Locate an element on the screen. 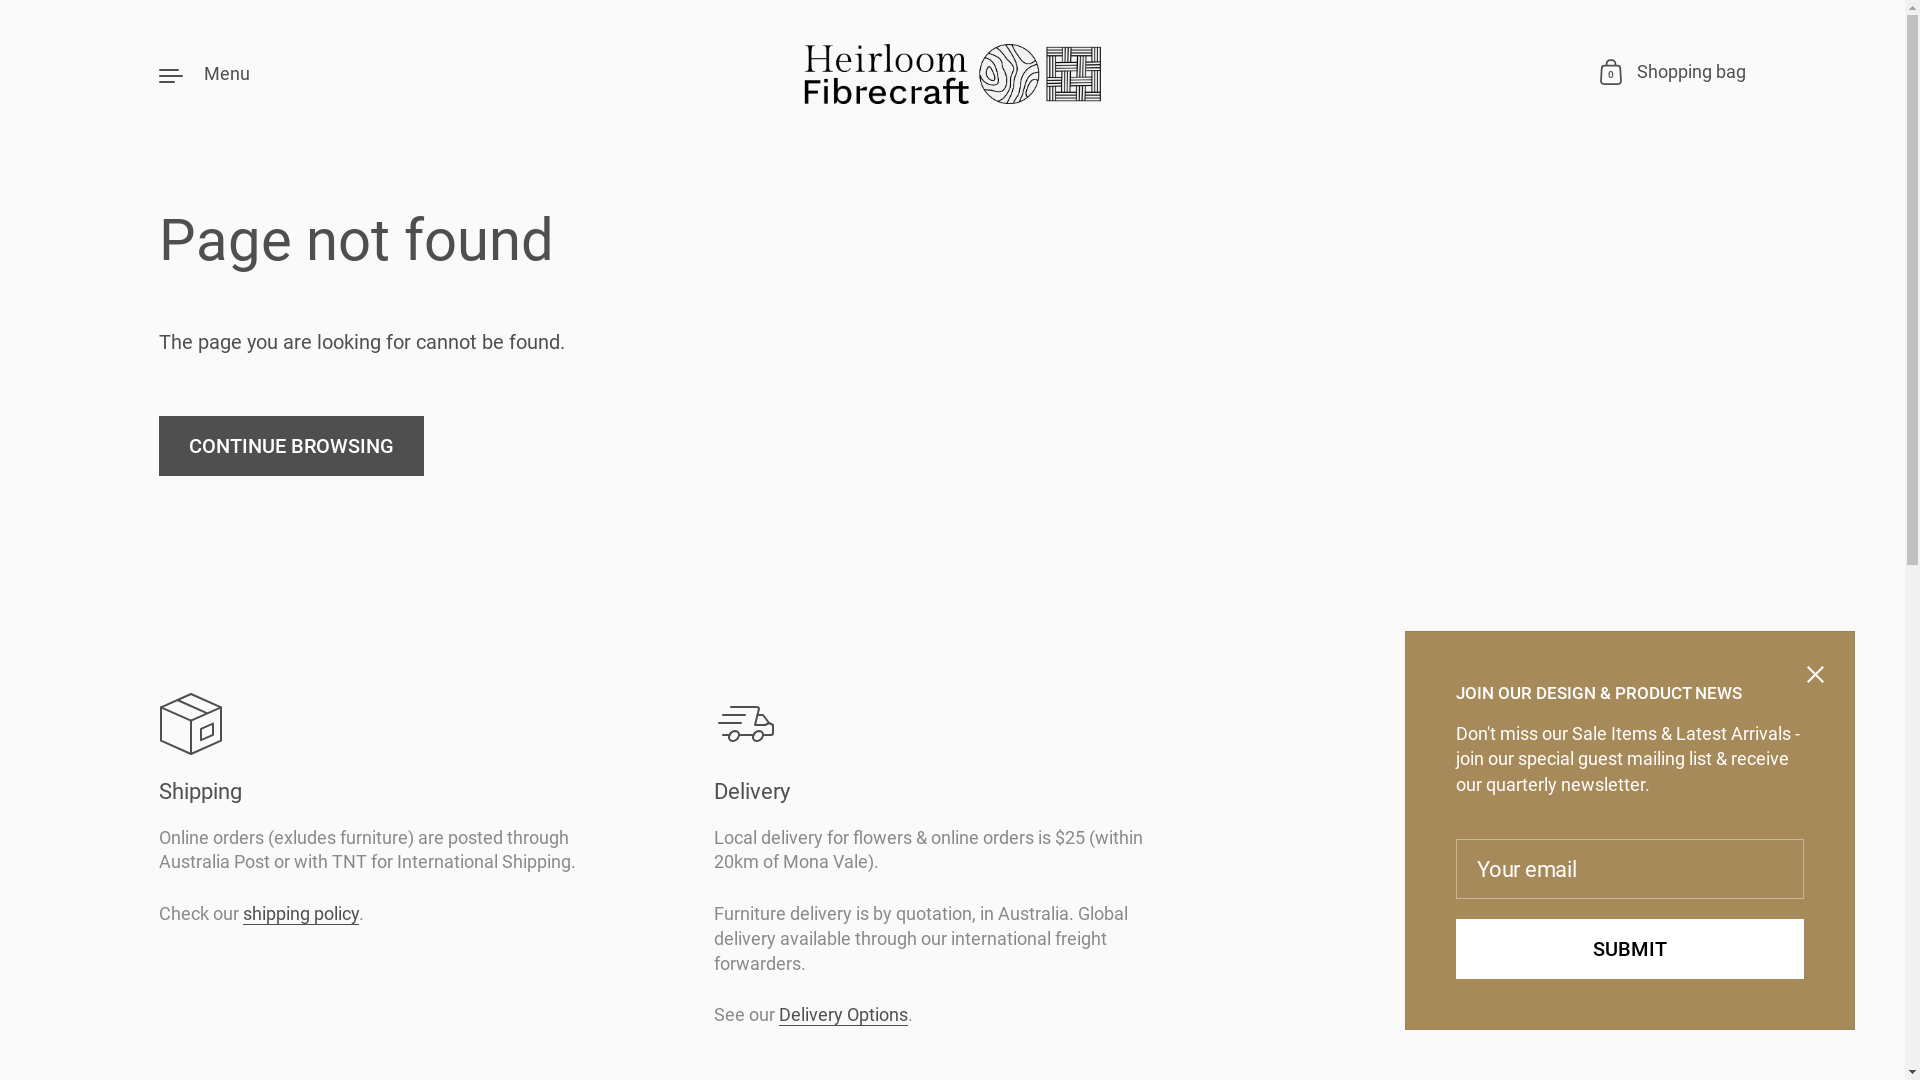 The width and height of the screenshot is (1920, 1080). CONTINUE BROWSING is located at coordinates (292, 446).